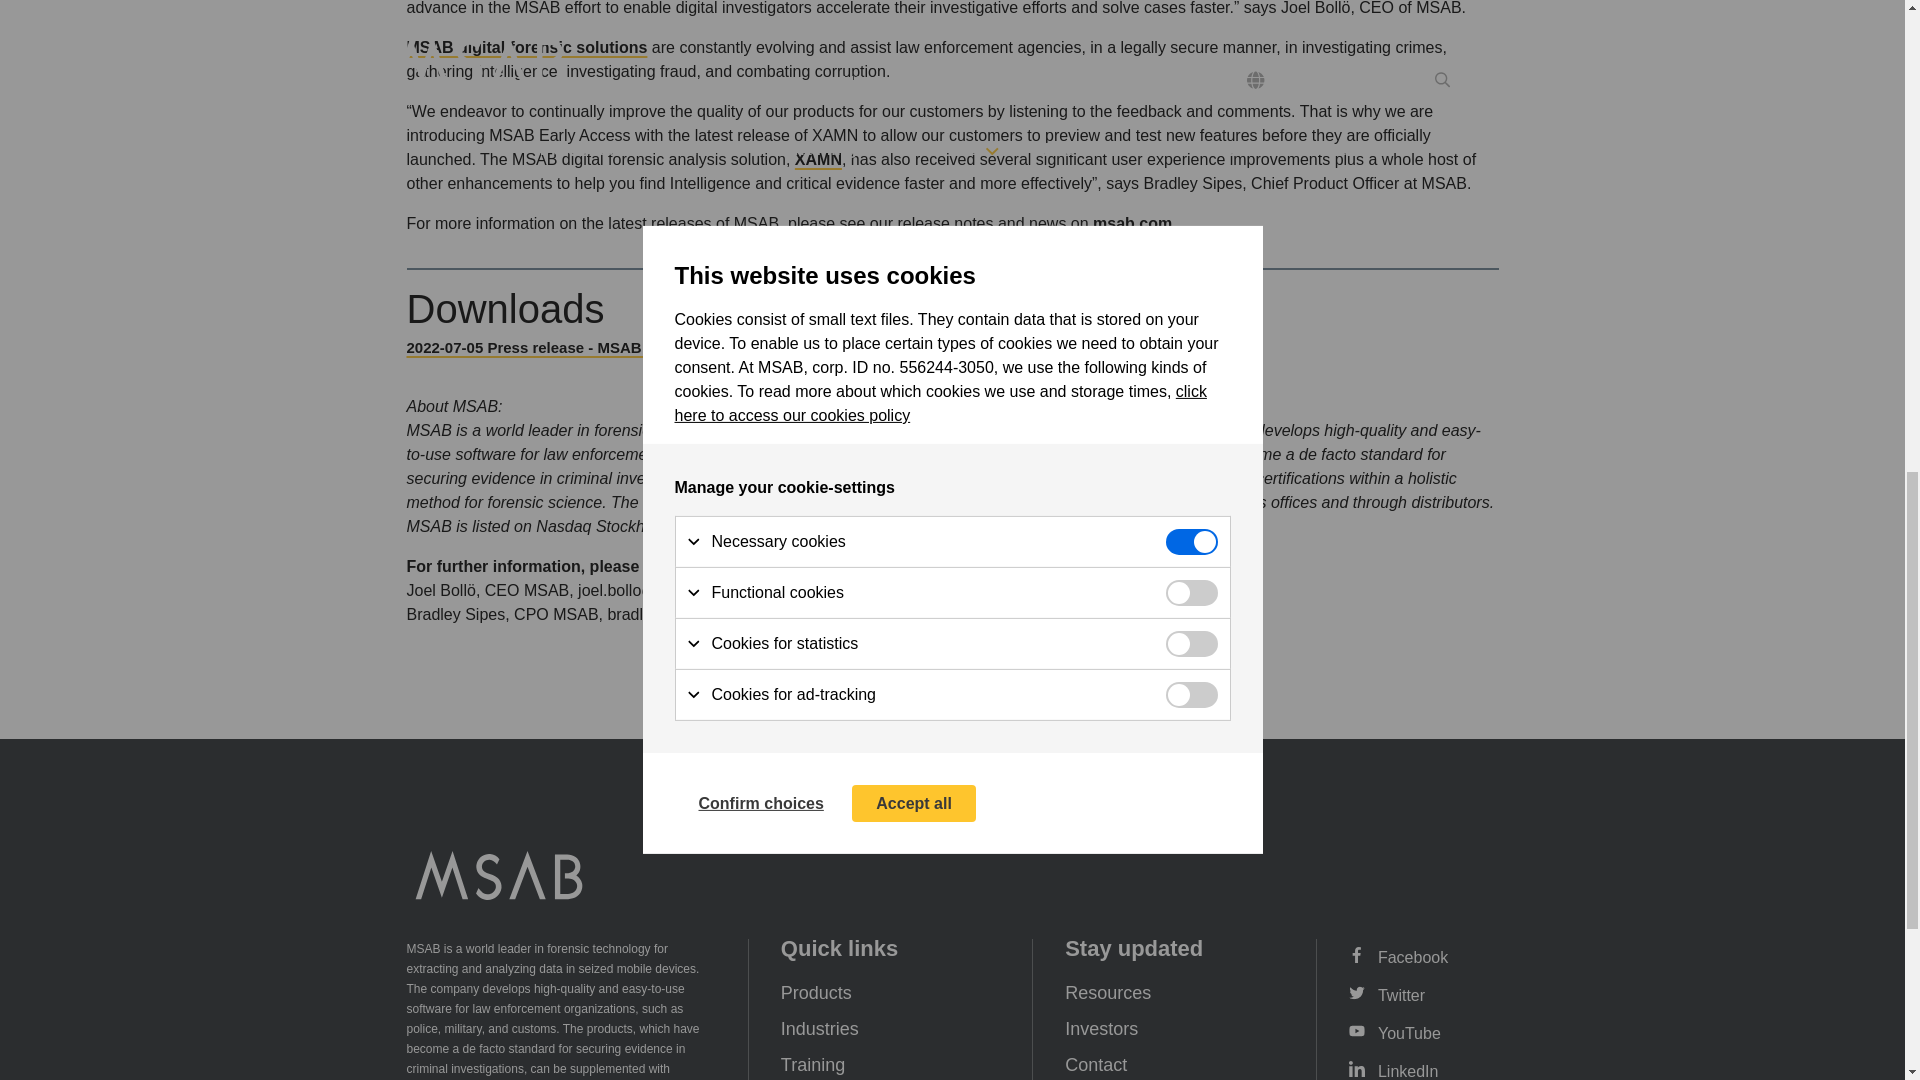 The width and height of the screenshot is (1920, 1080). I want to click on MSAB digital forensic solutions, so click(526, 47).